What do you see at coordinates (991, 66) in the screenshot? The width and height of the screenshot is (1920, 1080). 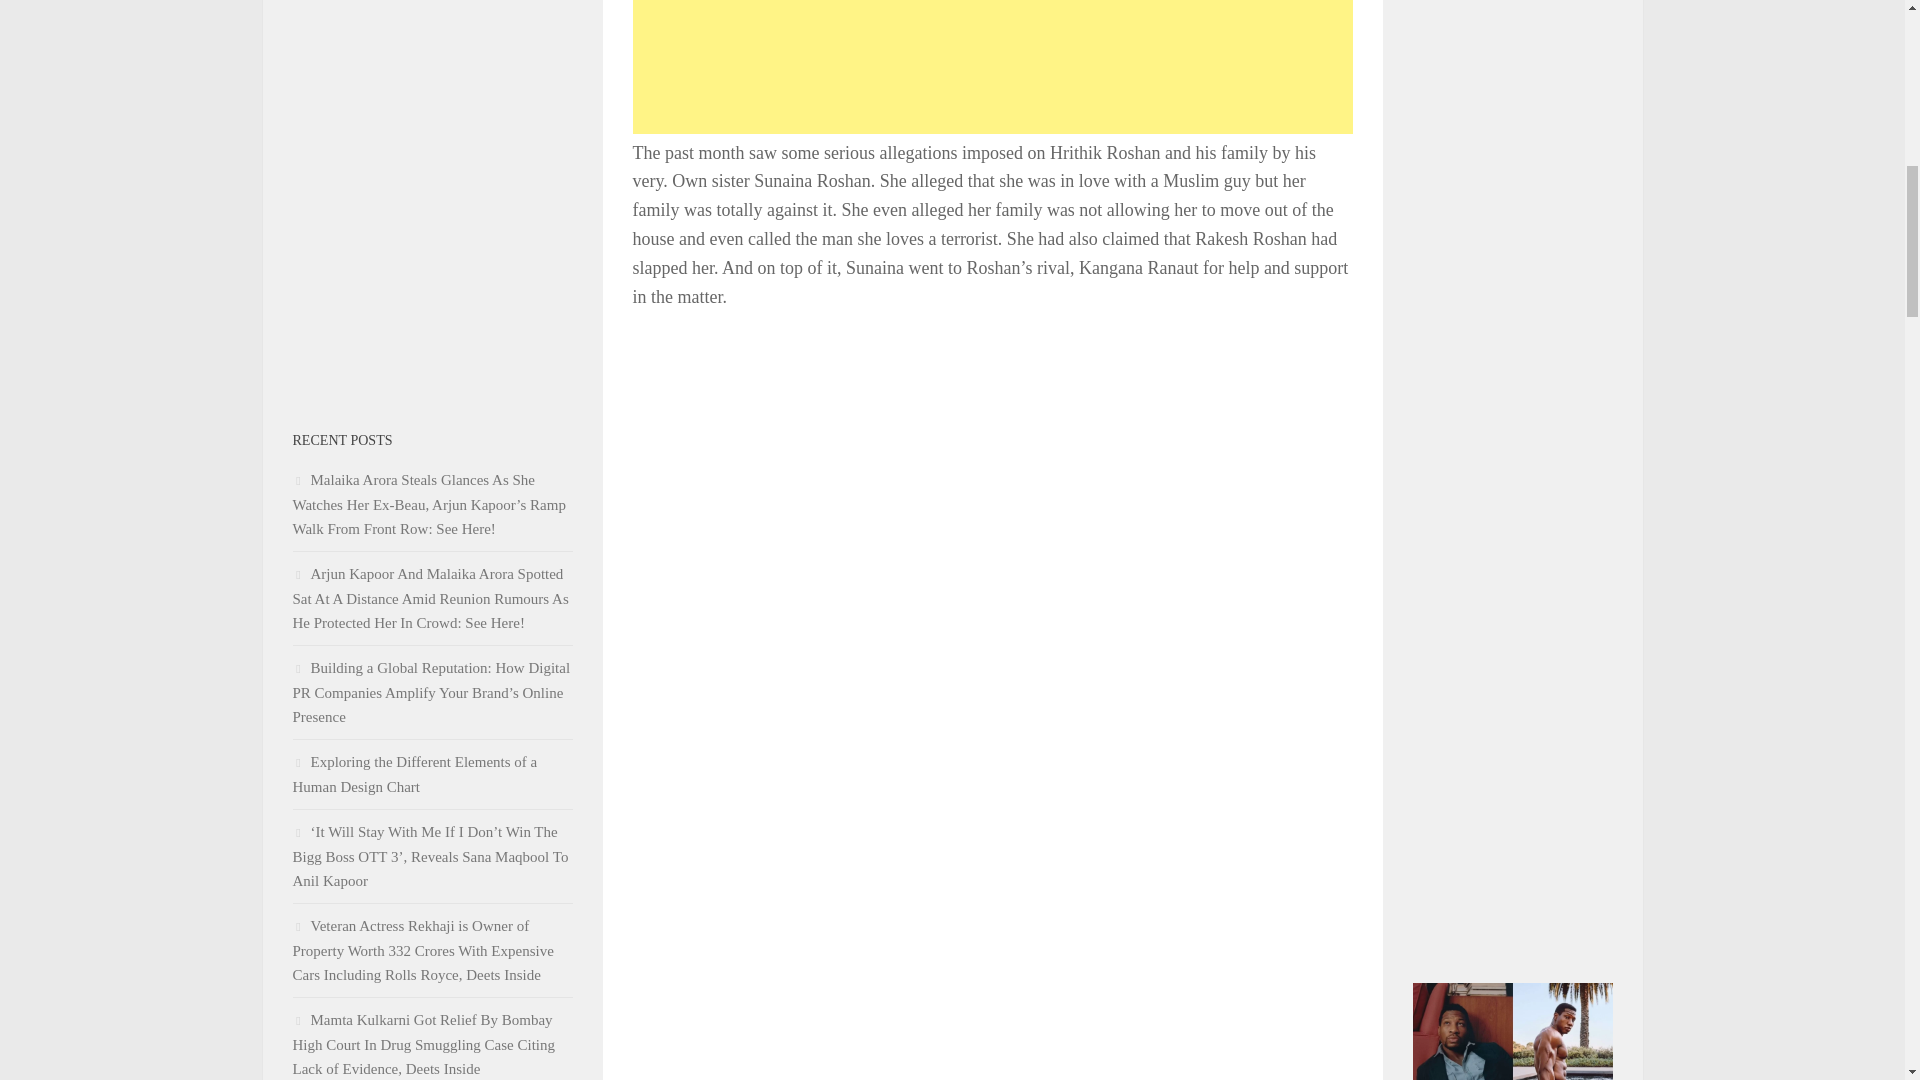 I see `Advertisement` at bounding box center [991, 66].